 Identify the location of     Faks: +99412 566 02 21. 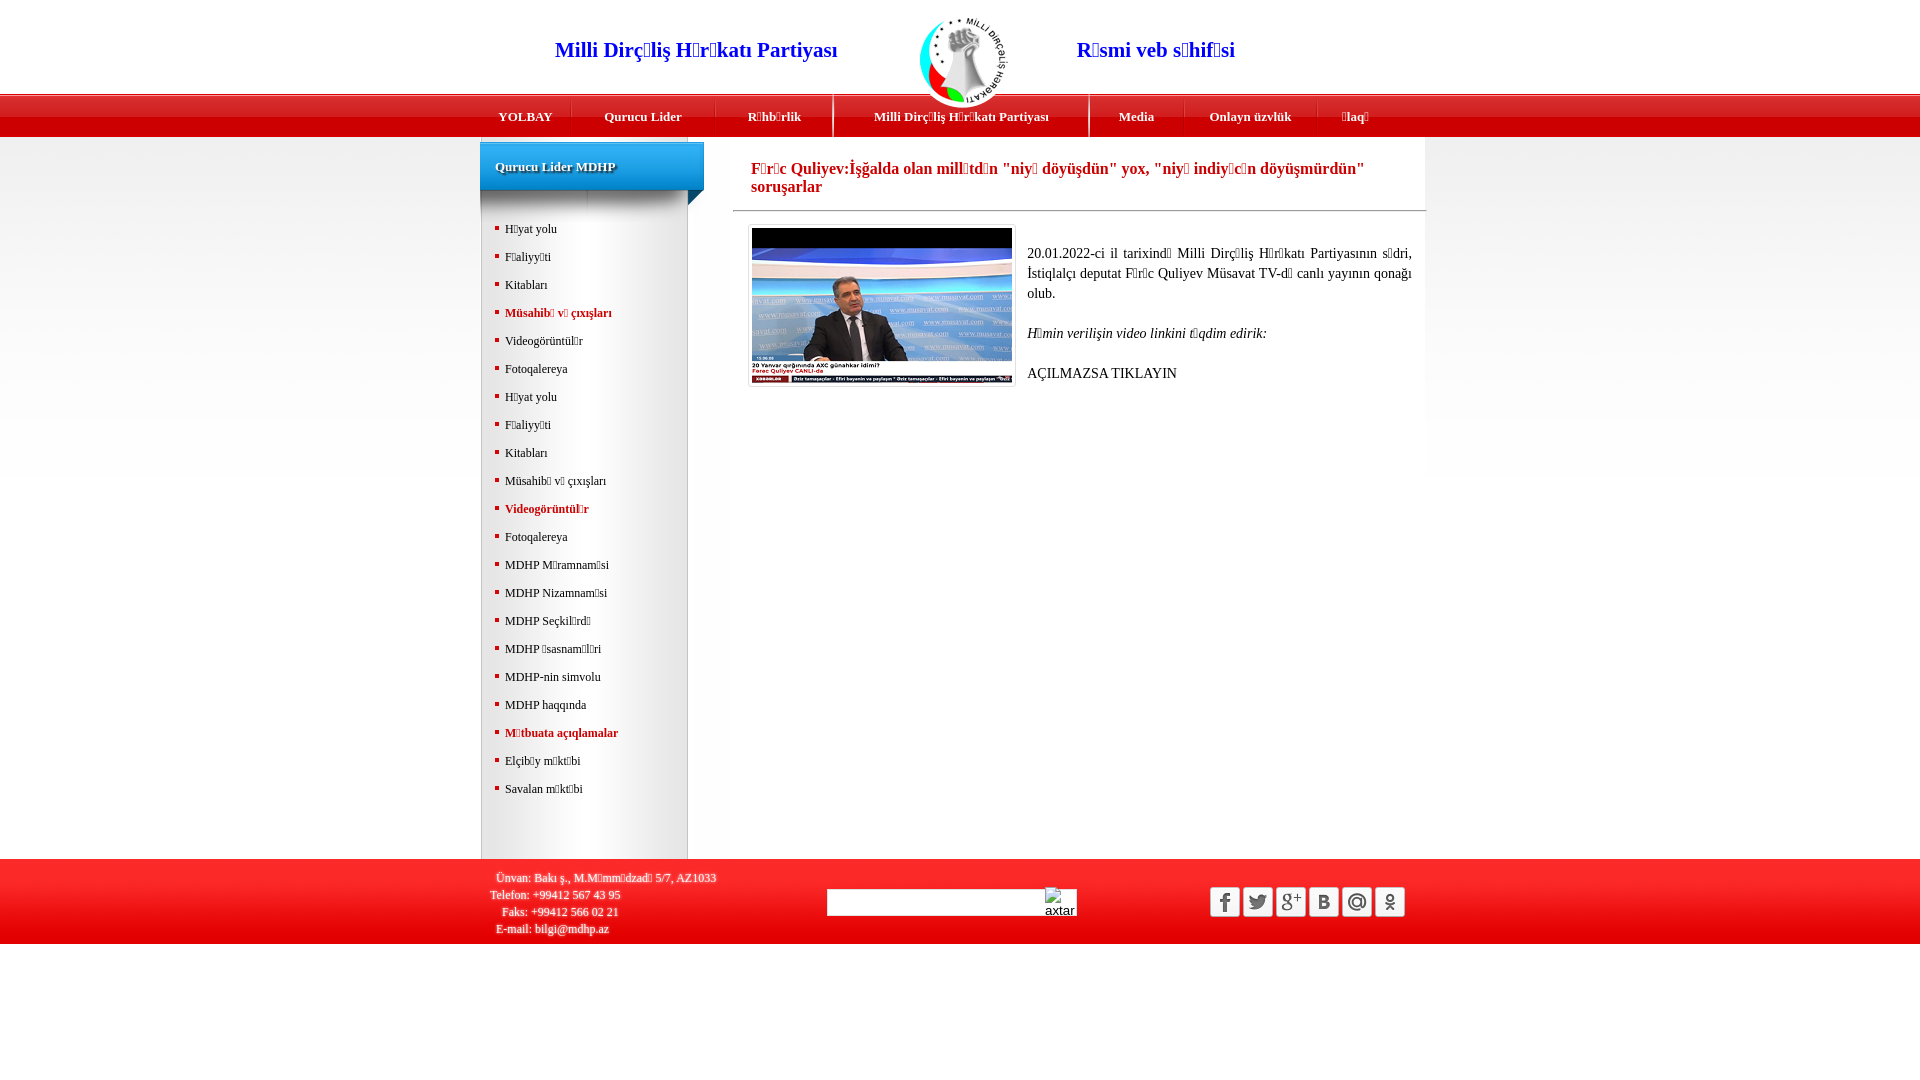
(640, 912).